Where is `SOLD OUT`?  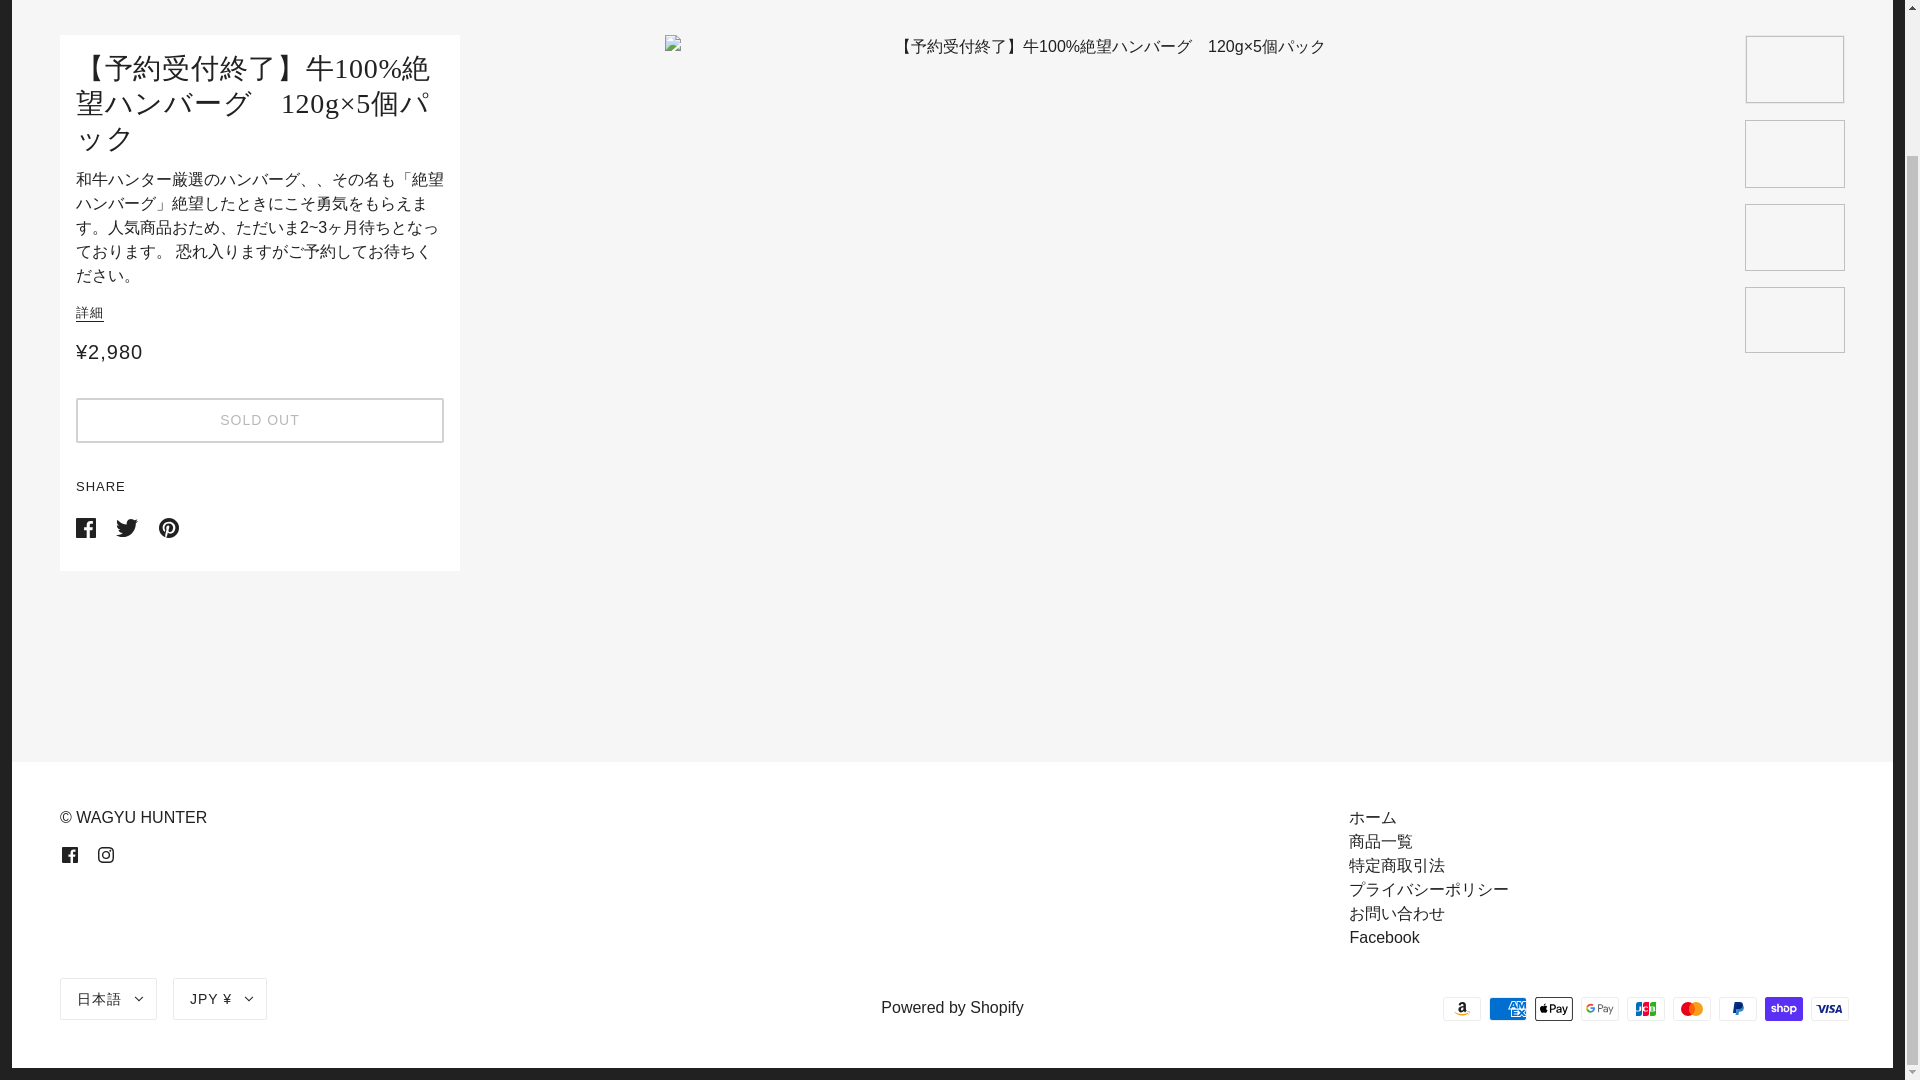 SOLD OUT is located at coordinates (260, 420).